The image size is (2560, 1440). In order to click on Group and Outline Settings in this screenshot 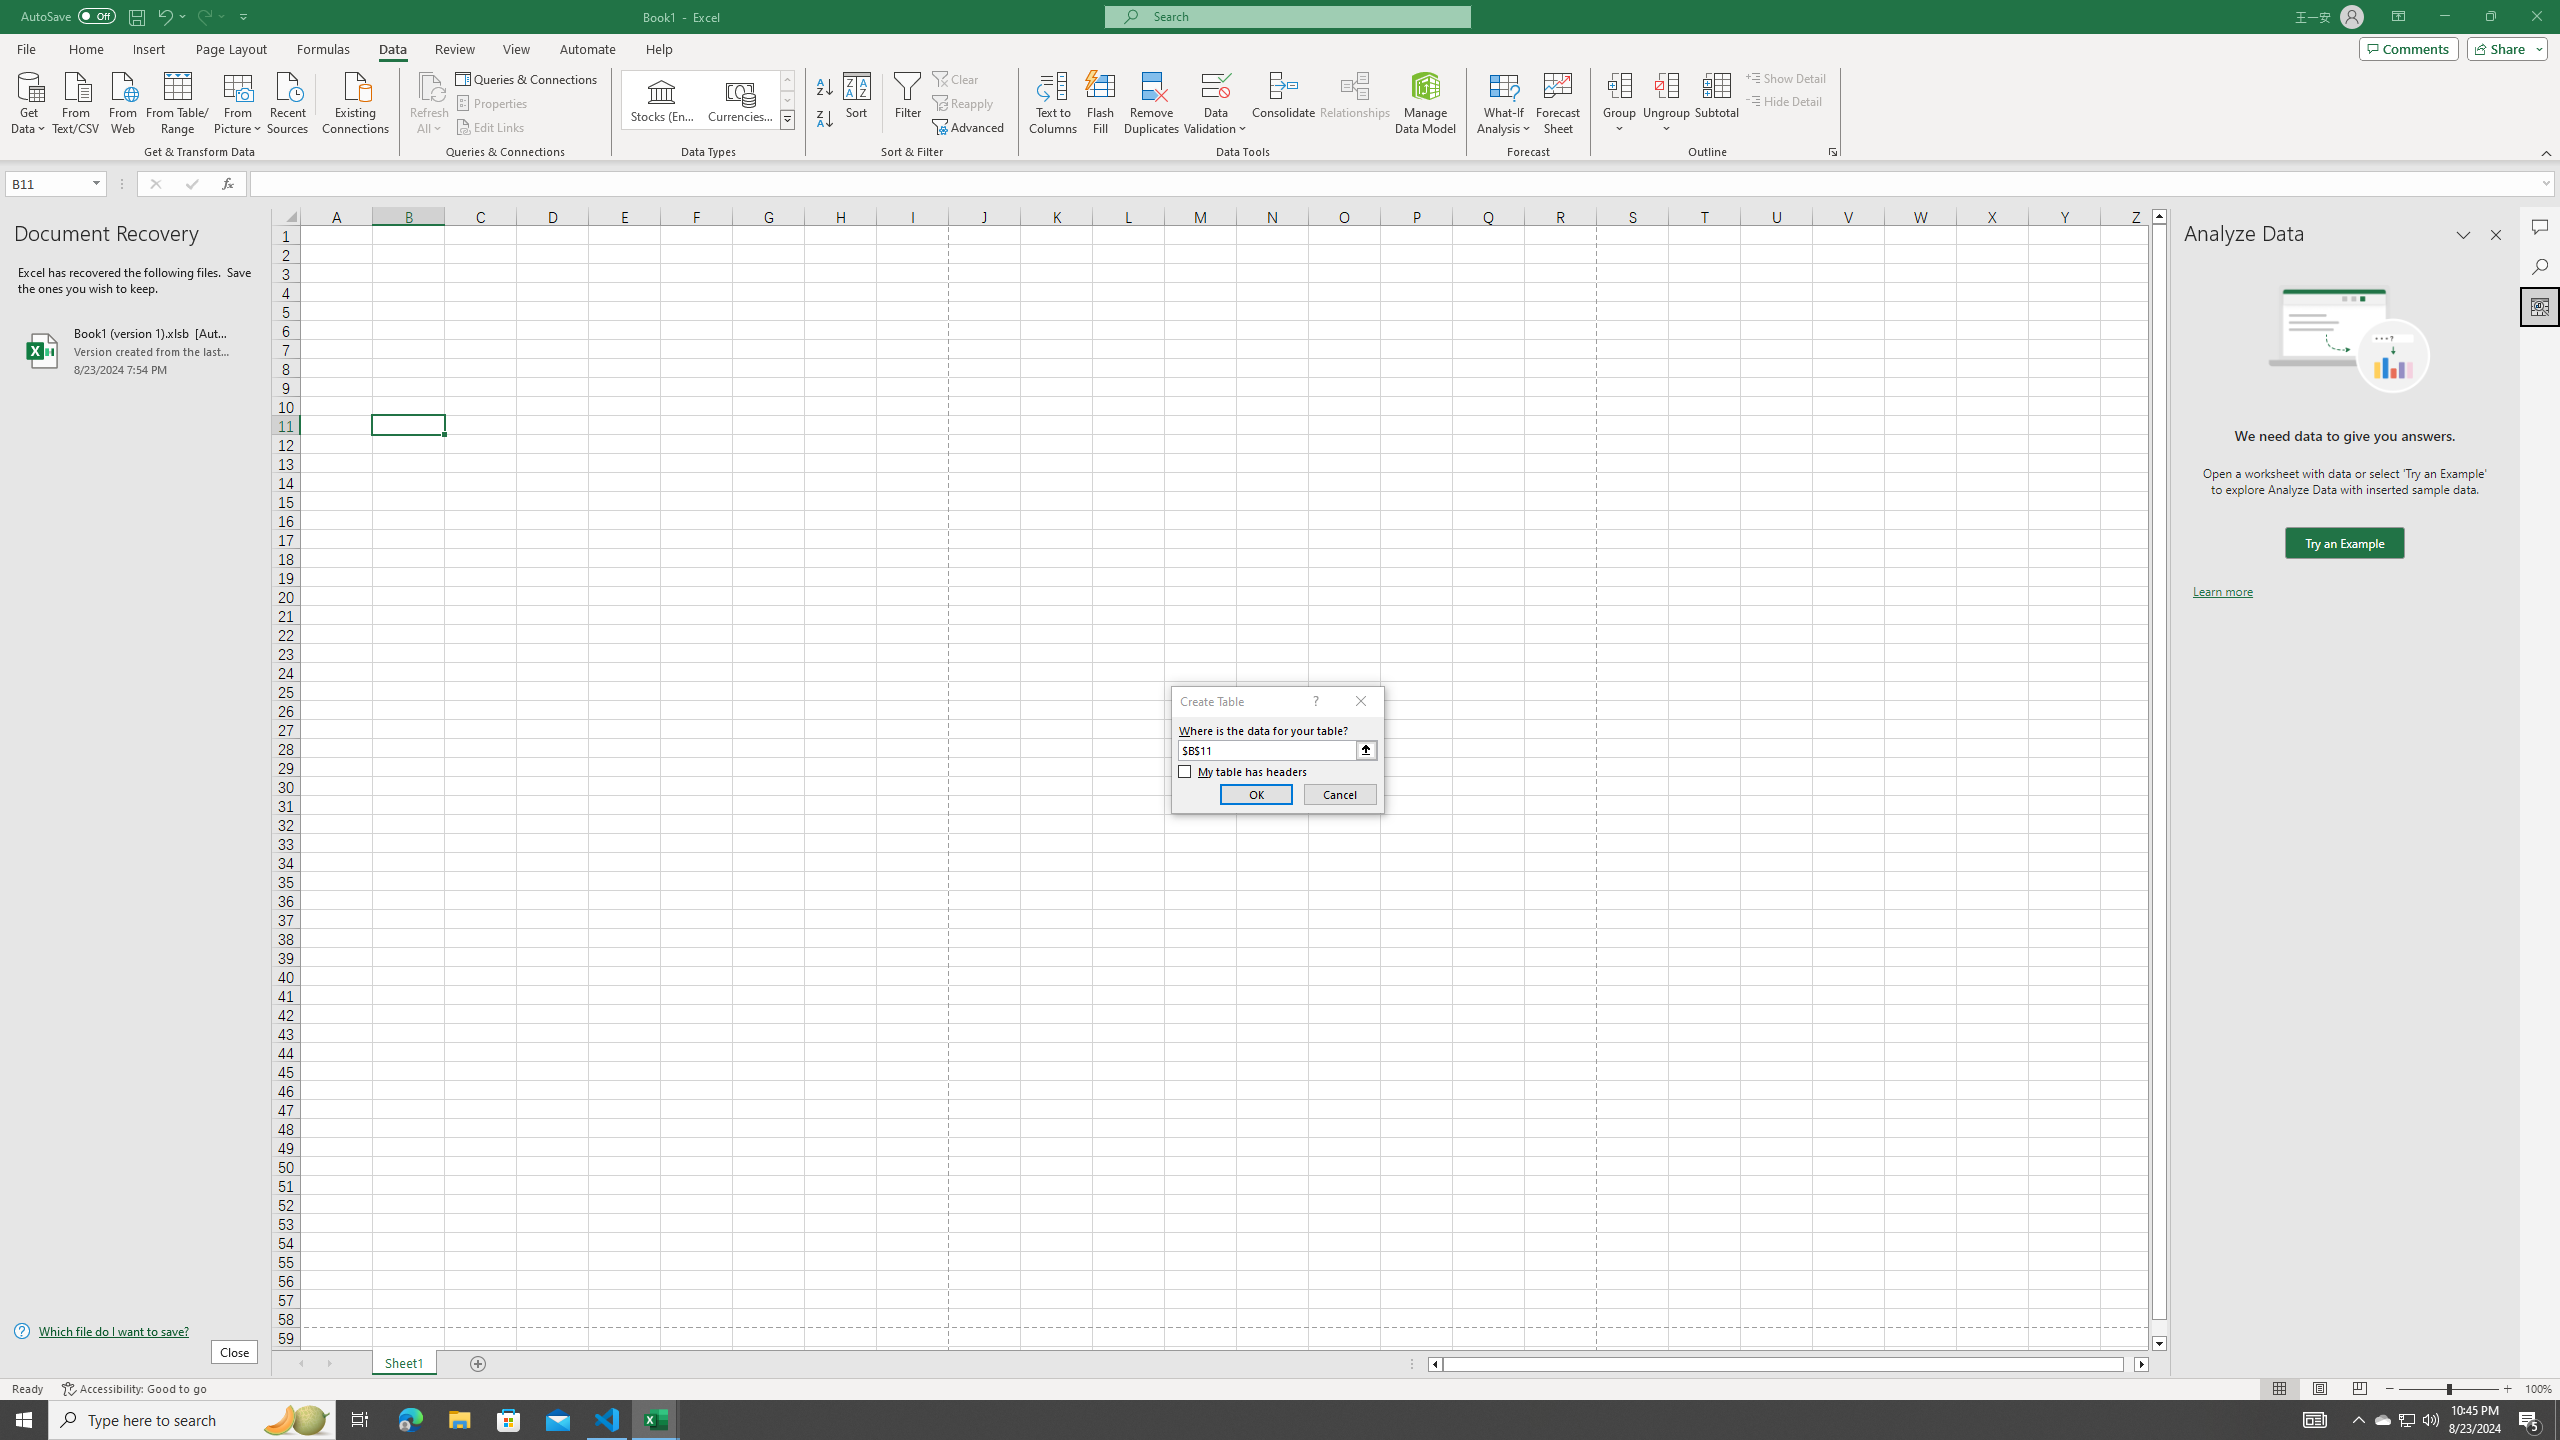, I will do `click(1832, 152)`.